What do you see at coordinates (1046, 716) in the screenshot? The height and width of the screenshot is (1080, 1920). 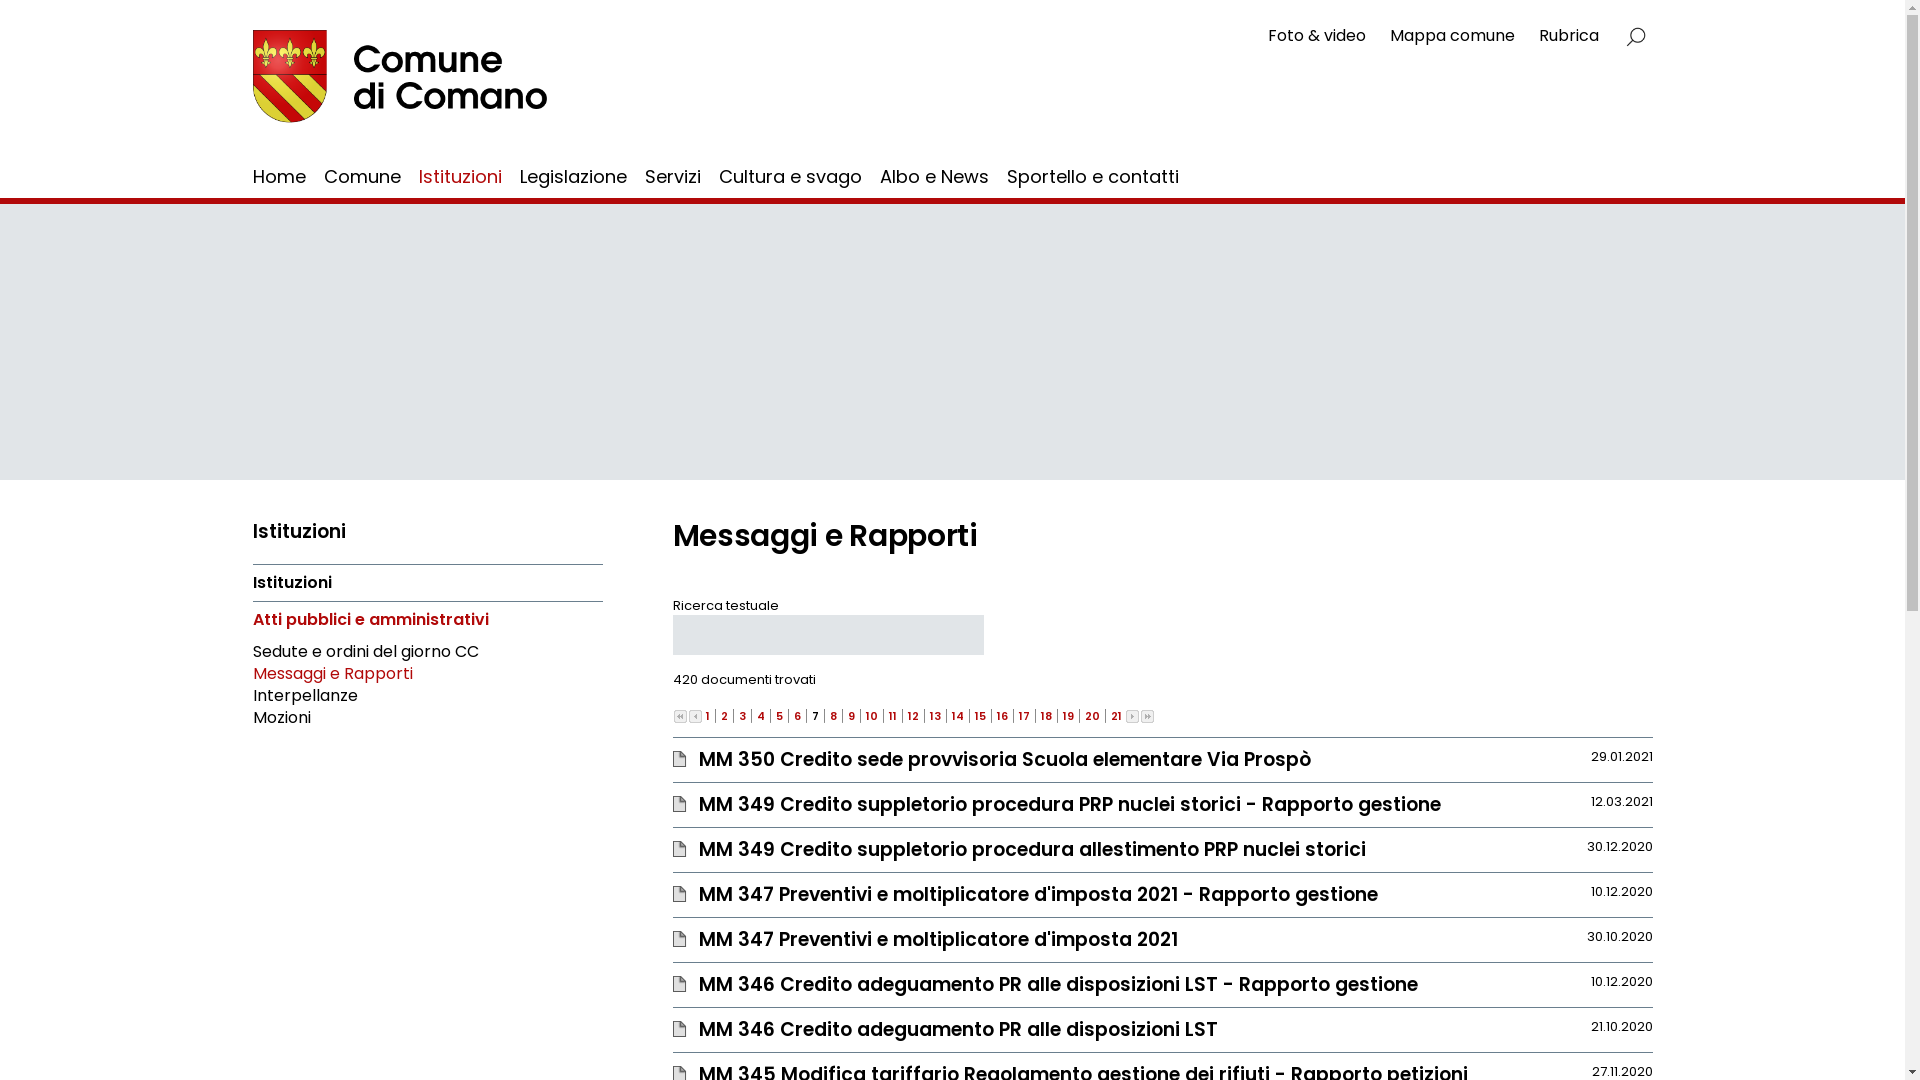 I see `18` at bounding box center [1046, 716].